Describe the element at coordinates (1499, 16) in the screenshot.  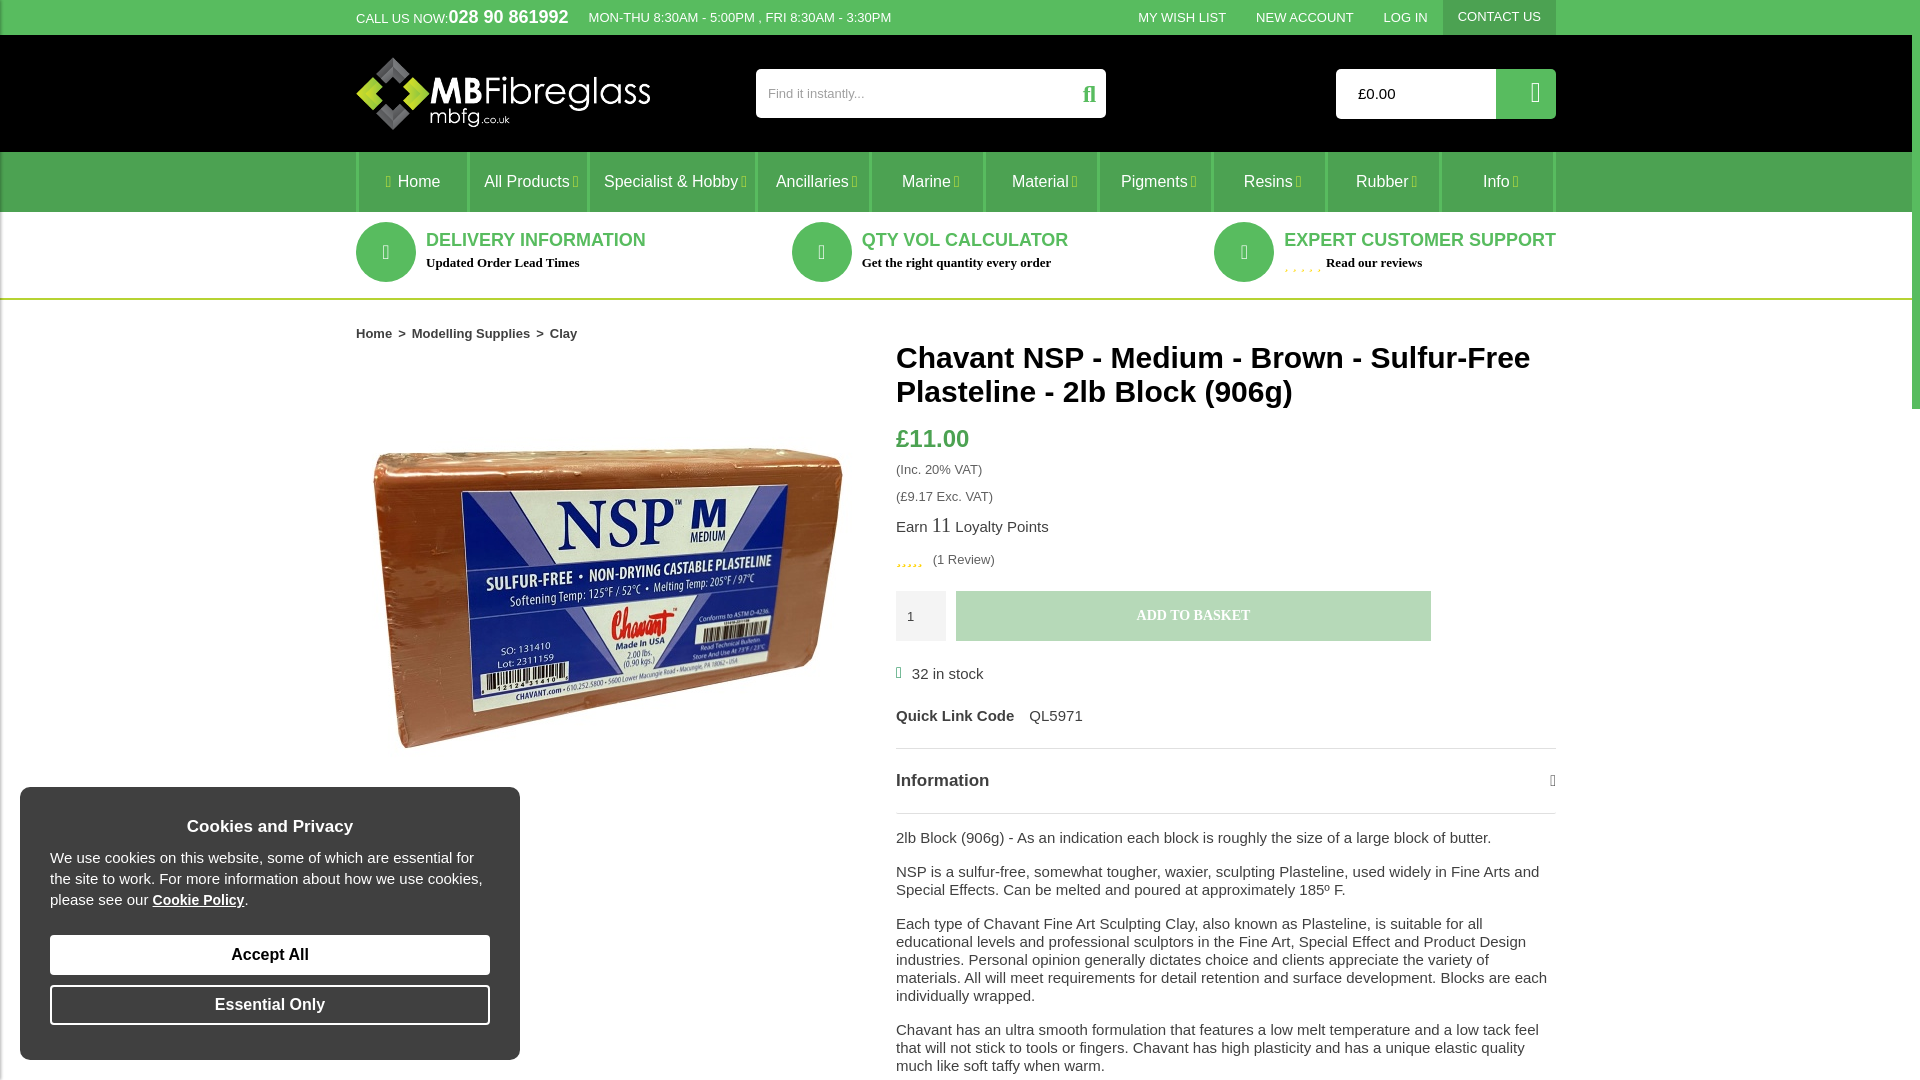
I see `CONTACT US` at that location.